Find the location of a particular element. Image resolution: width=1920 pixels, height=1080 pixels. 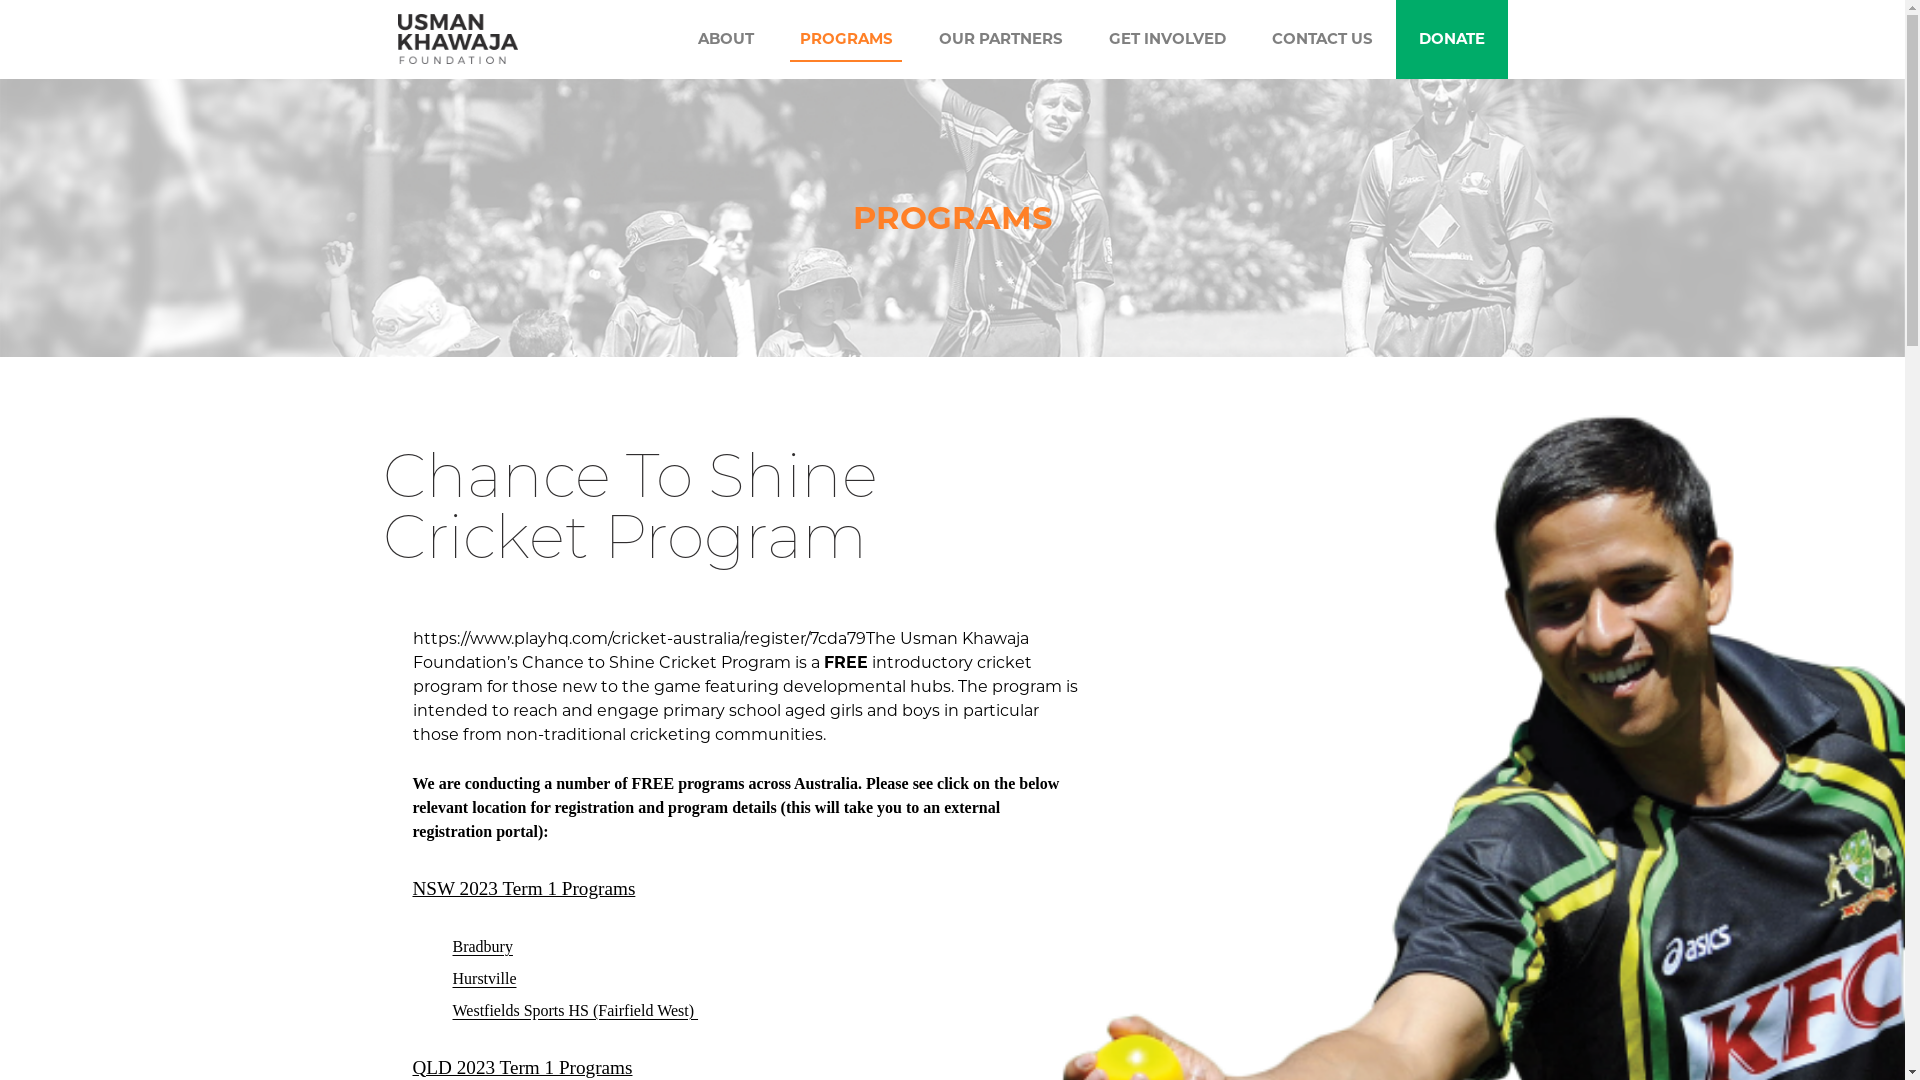

ABOUT is located at coordinates (726, 40).